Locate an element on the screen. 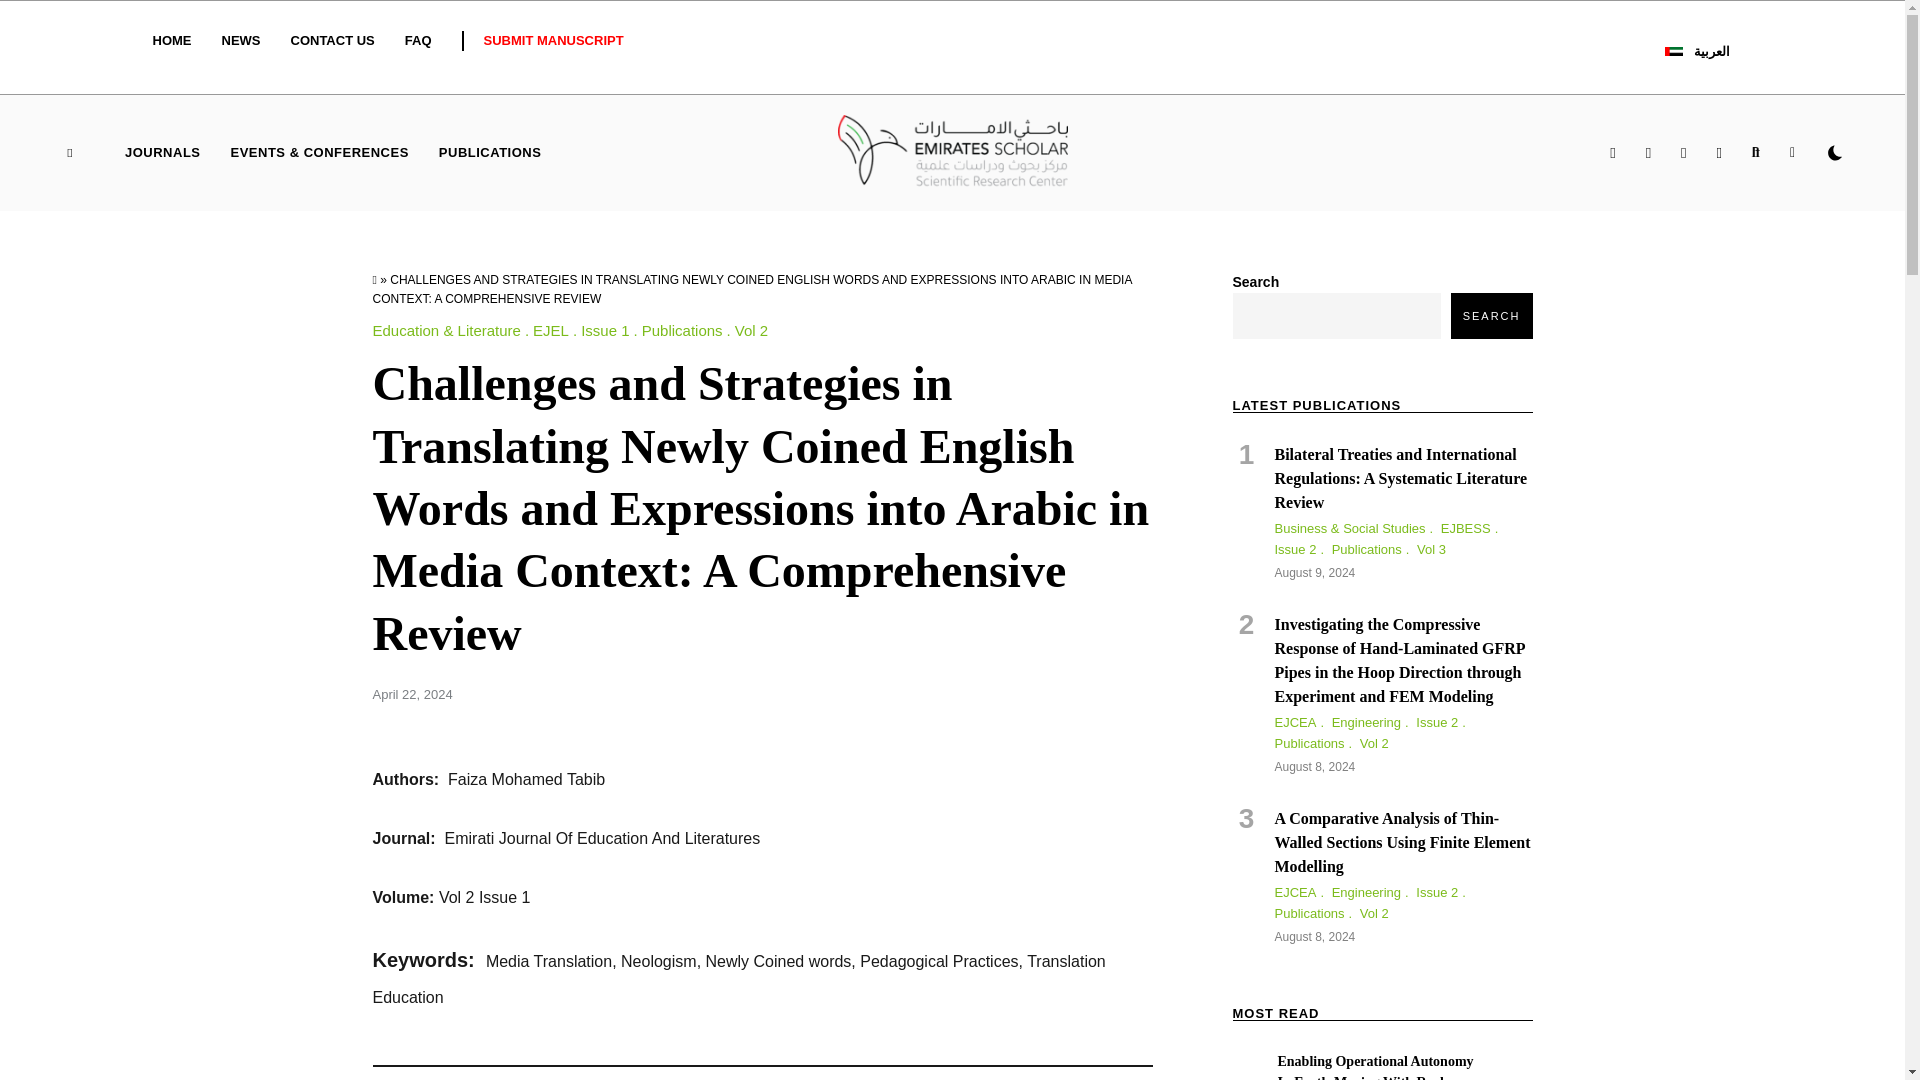 This screenshot has height=1080, width=1920. NEWS is located at coordinates (242, 40).